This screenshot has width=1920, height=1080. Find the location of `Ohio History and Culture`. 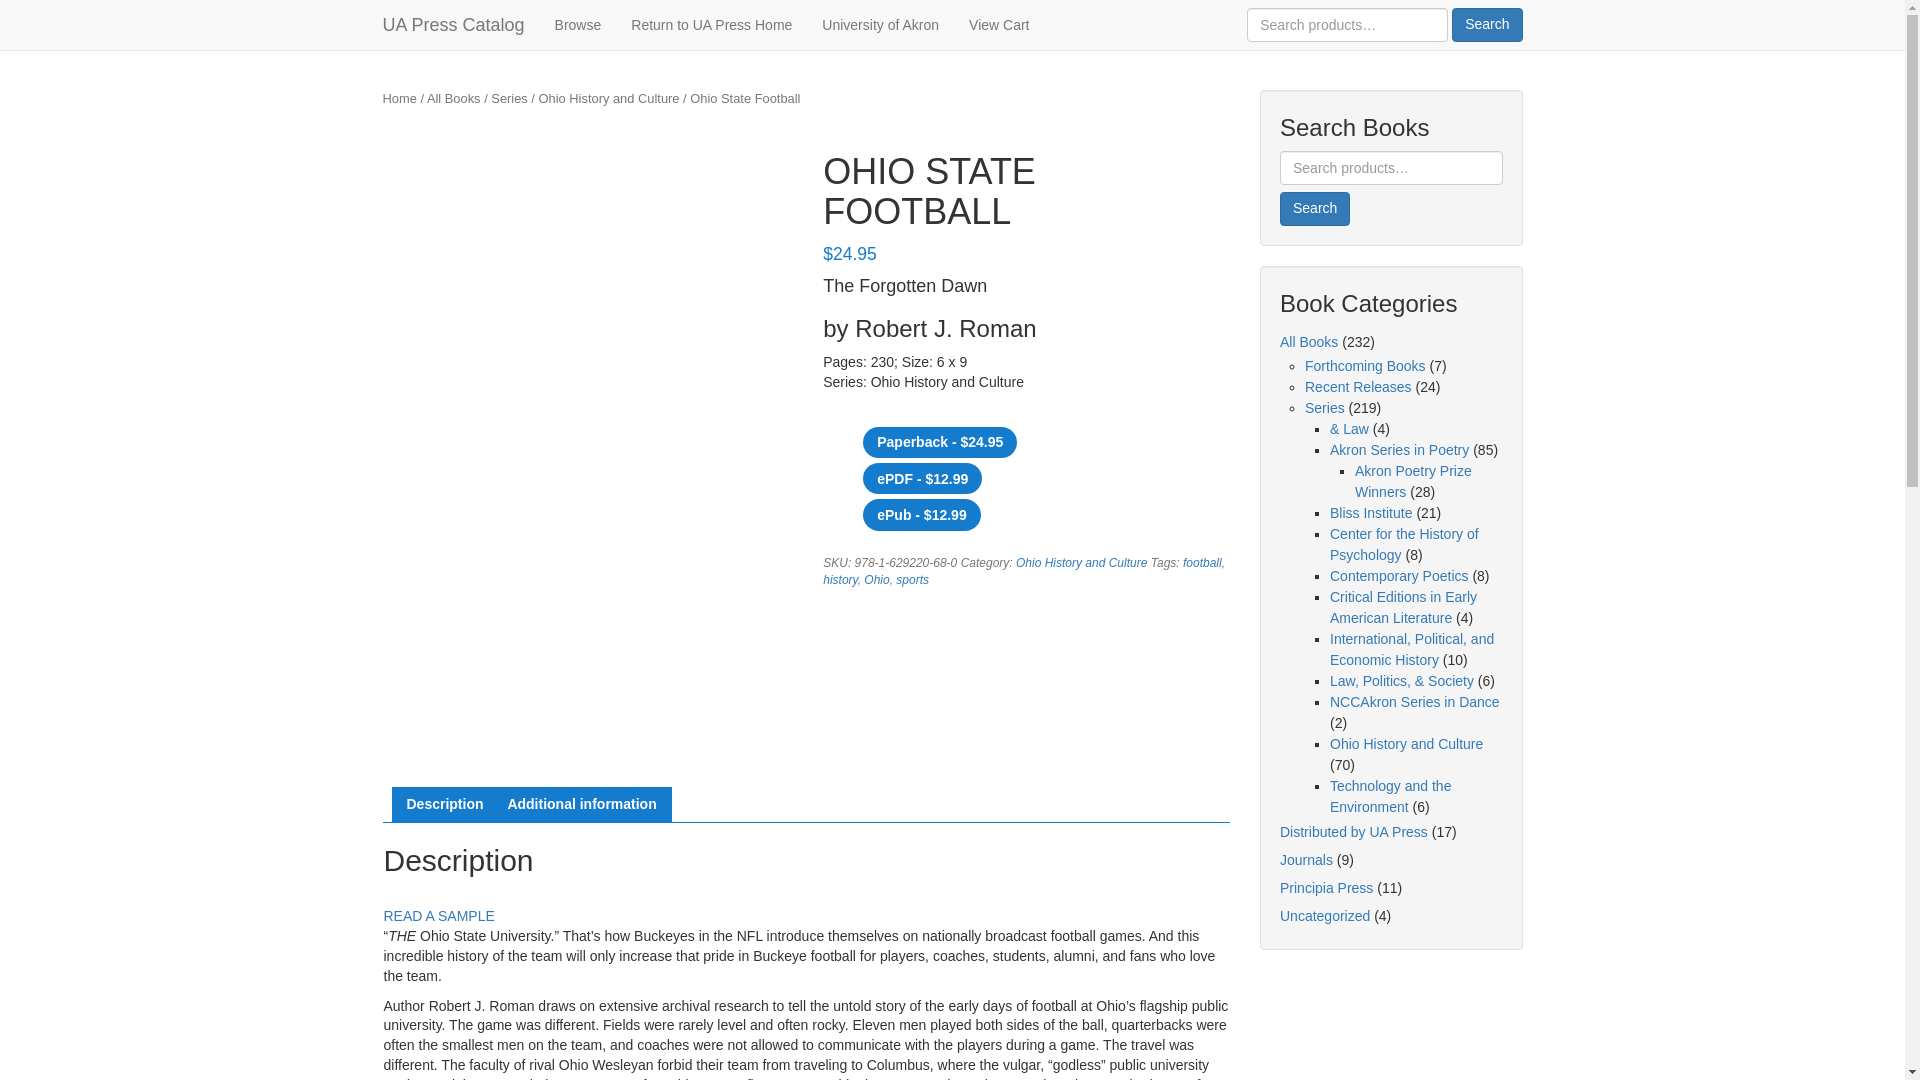

Ohio History and Culture is located at coordinates (609, 98).